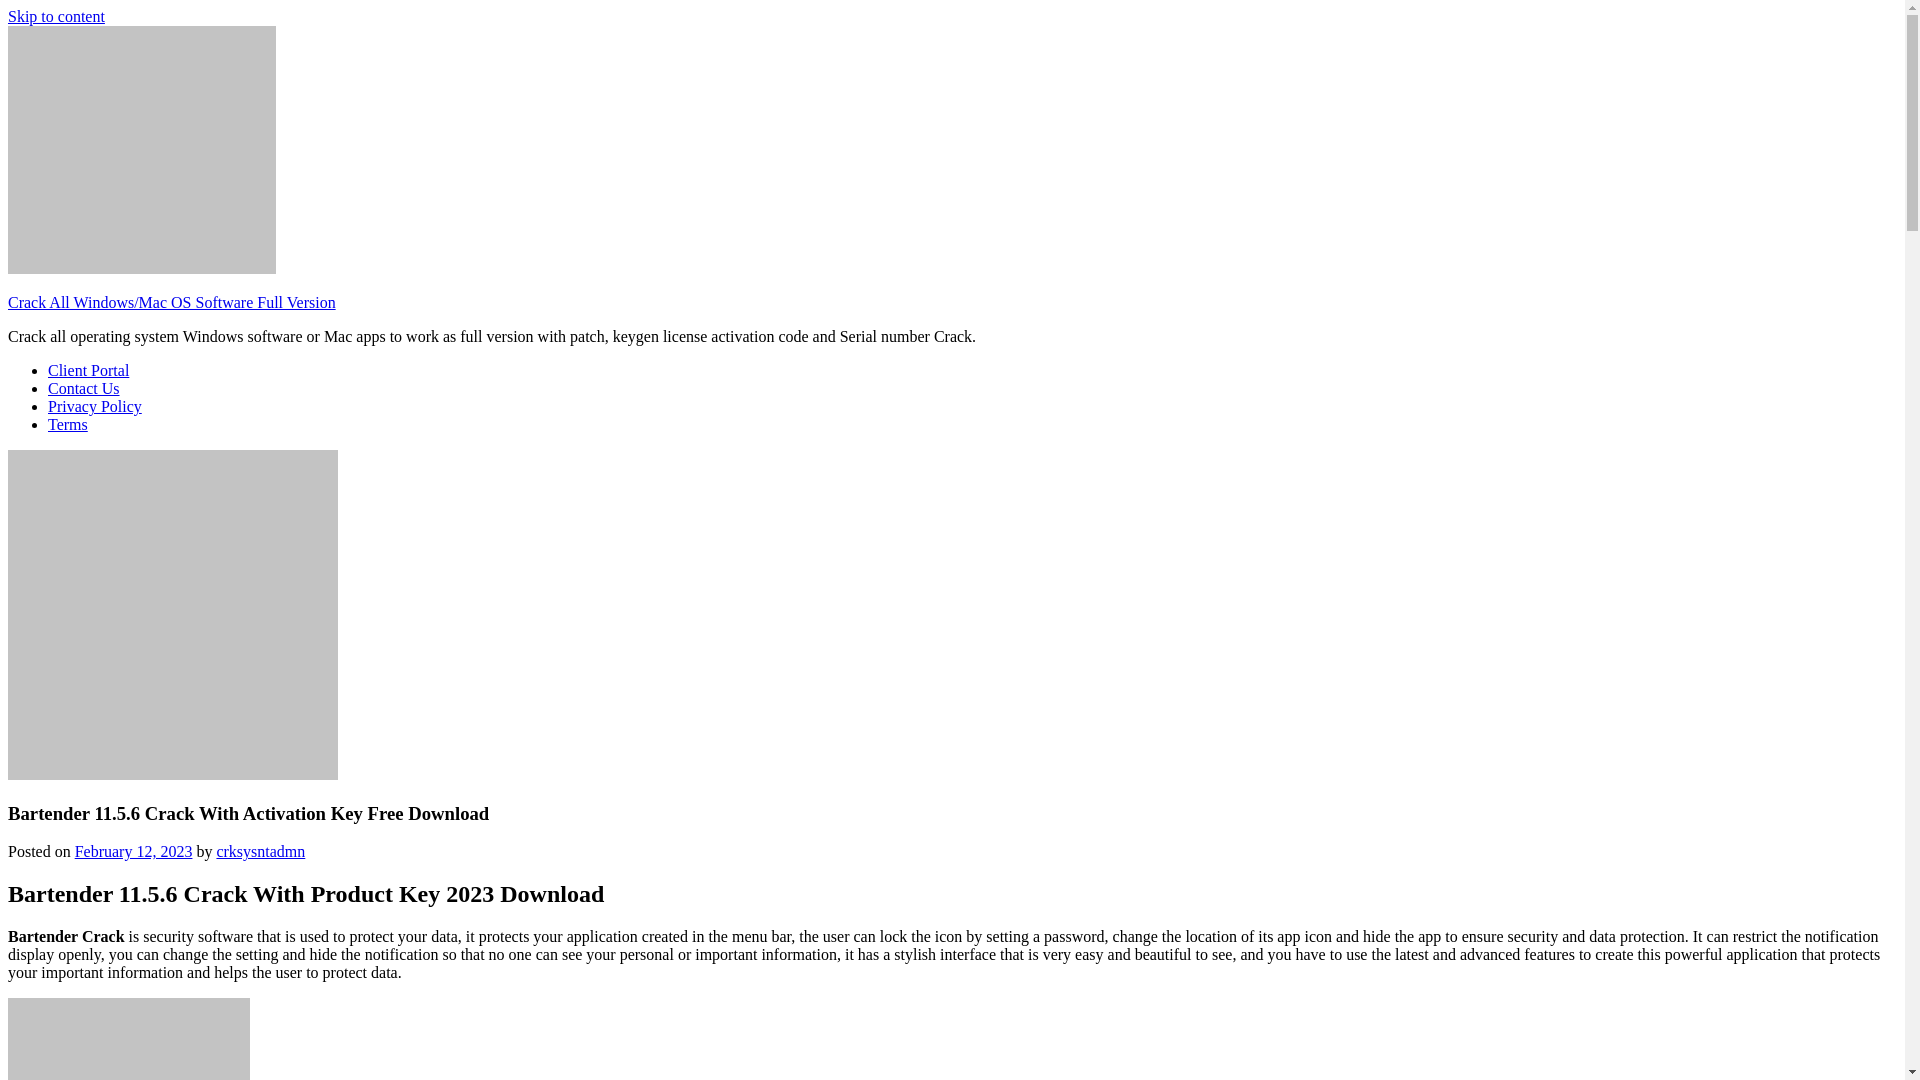 This screenshot has width=1920, height=1080. I want to click on Skip to content, so click(56, 16).